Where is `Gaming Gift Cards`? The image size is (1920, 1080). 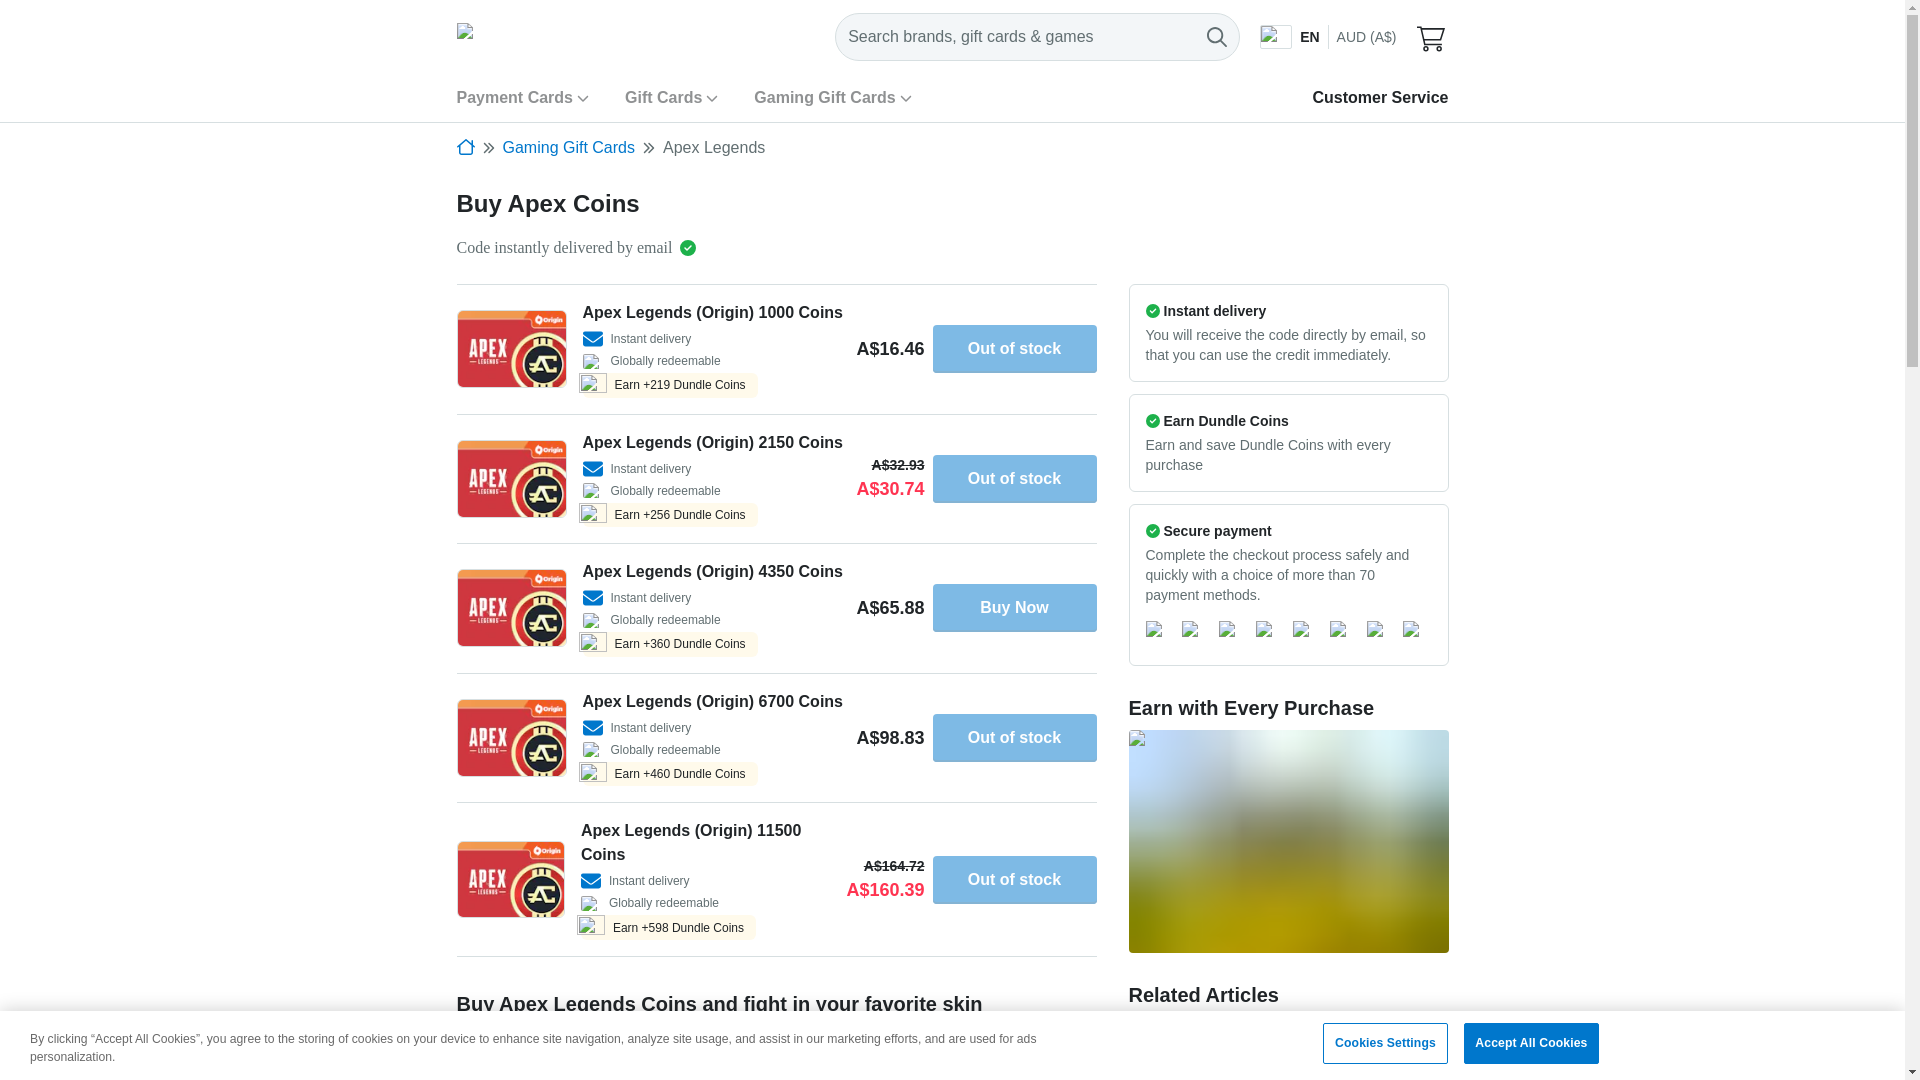 Gaming Gift Cards is located at coordinates (567, 148).